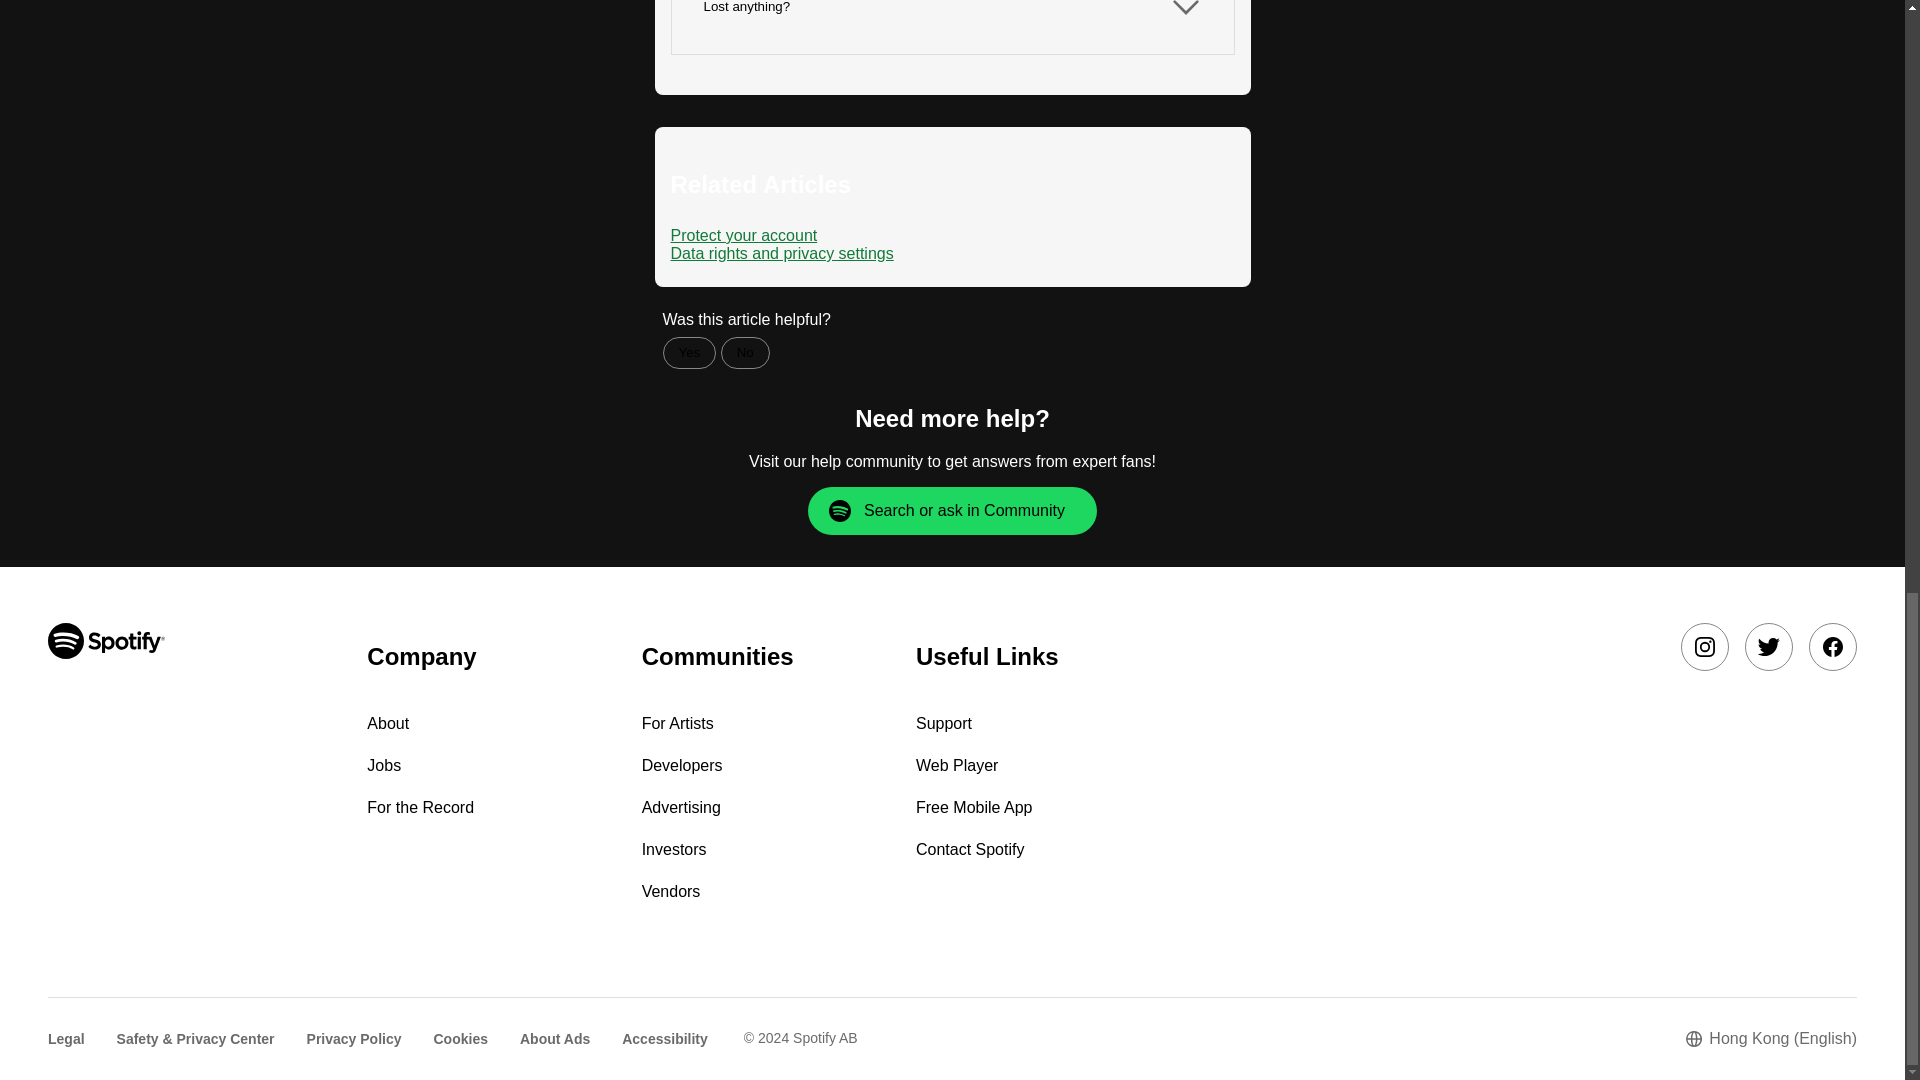 The height and width of the screenshot is (1080, 1920). What do you see at coordinates (420, 808) in the screenshot?
I see `For the Record` at bounding box center [420, 808].